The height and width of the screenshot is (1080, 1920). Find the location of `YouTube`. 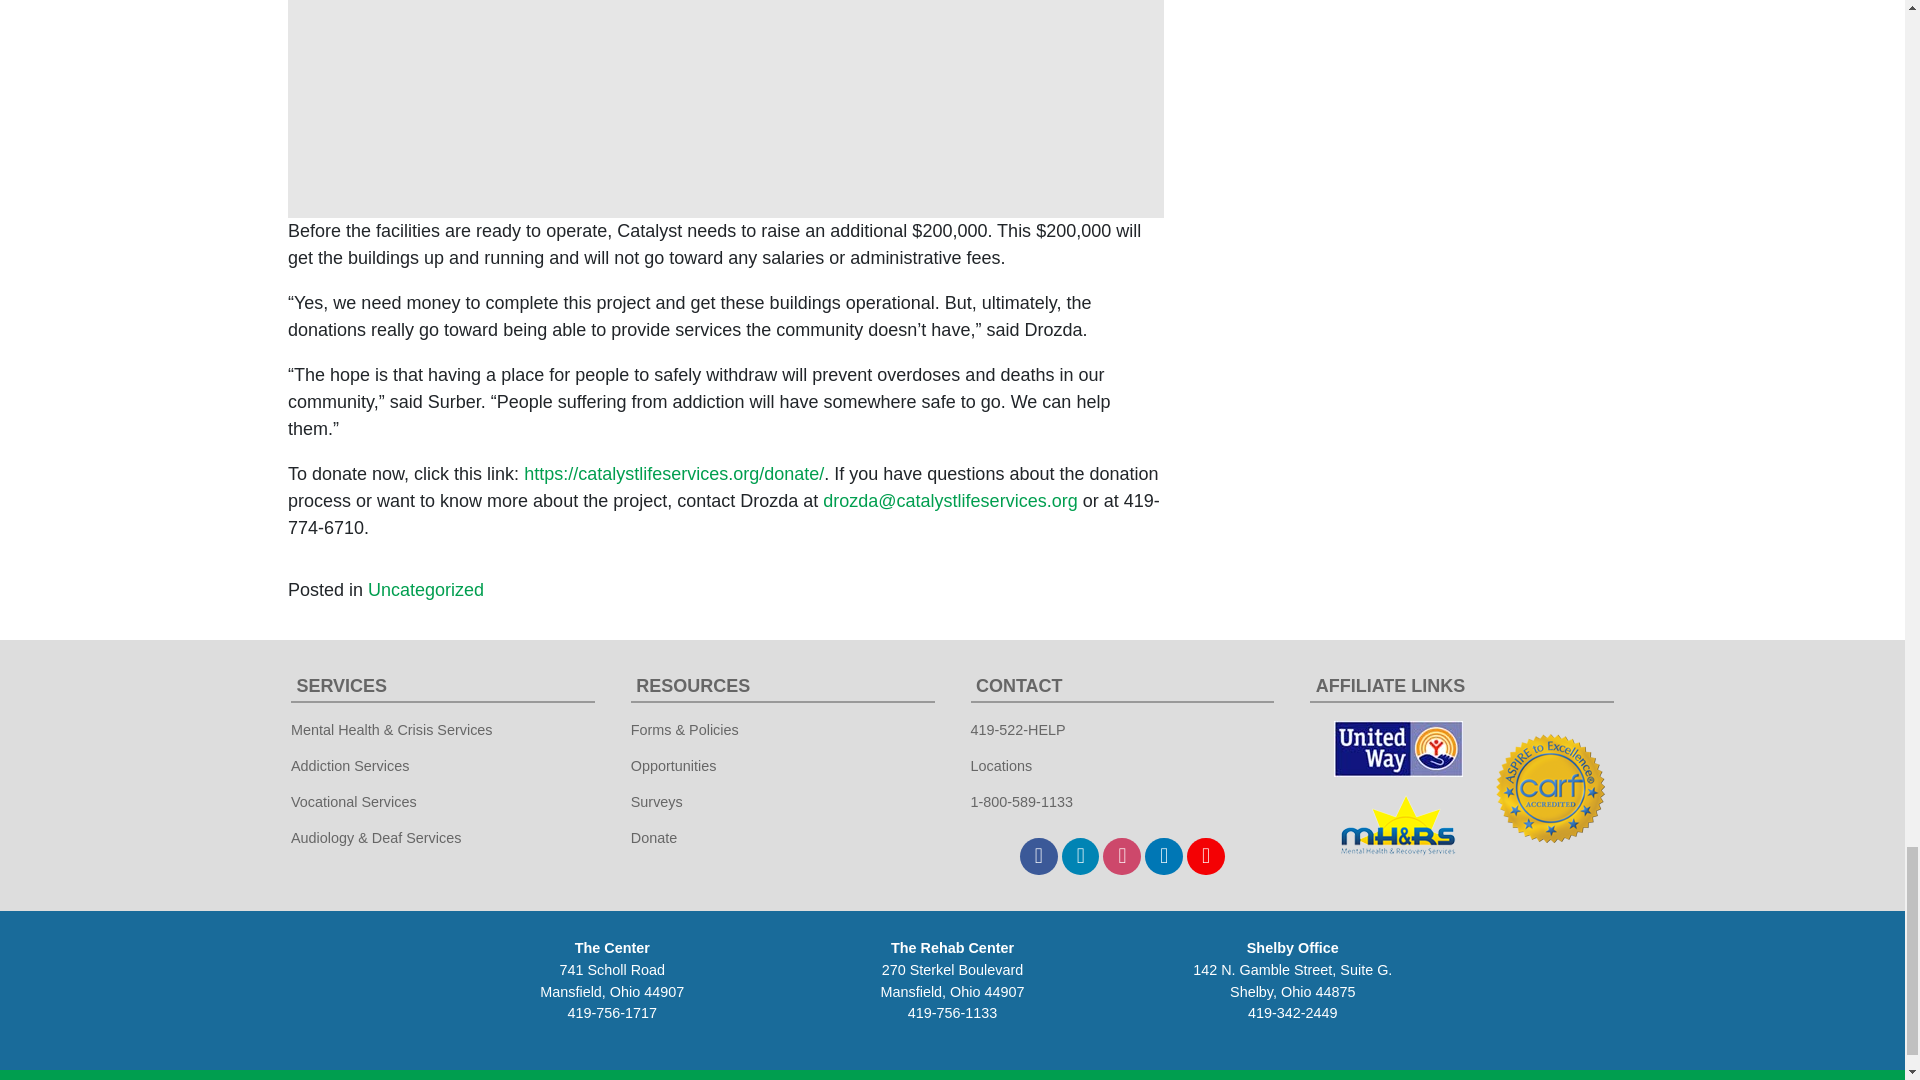

YouTube is located at coordinates (1205, 856).